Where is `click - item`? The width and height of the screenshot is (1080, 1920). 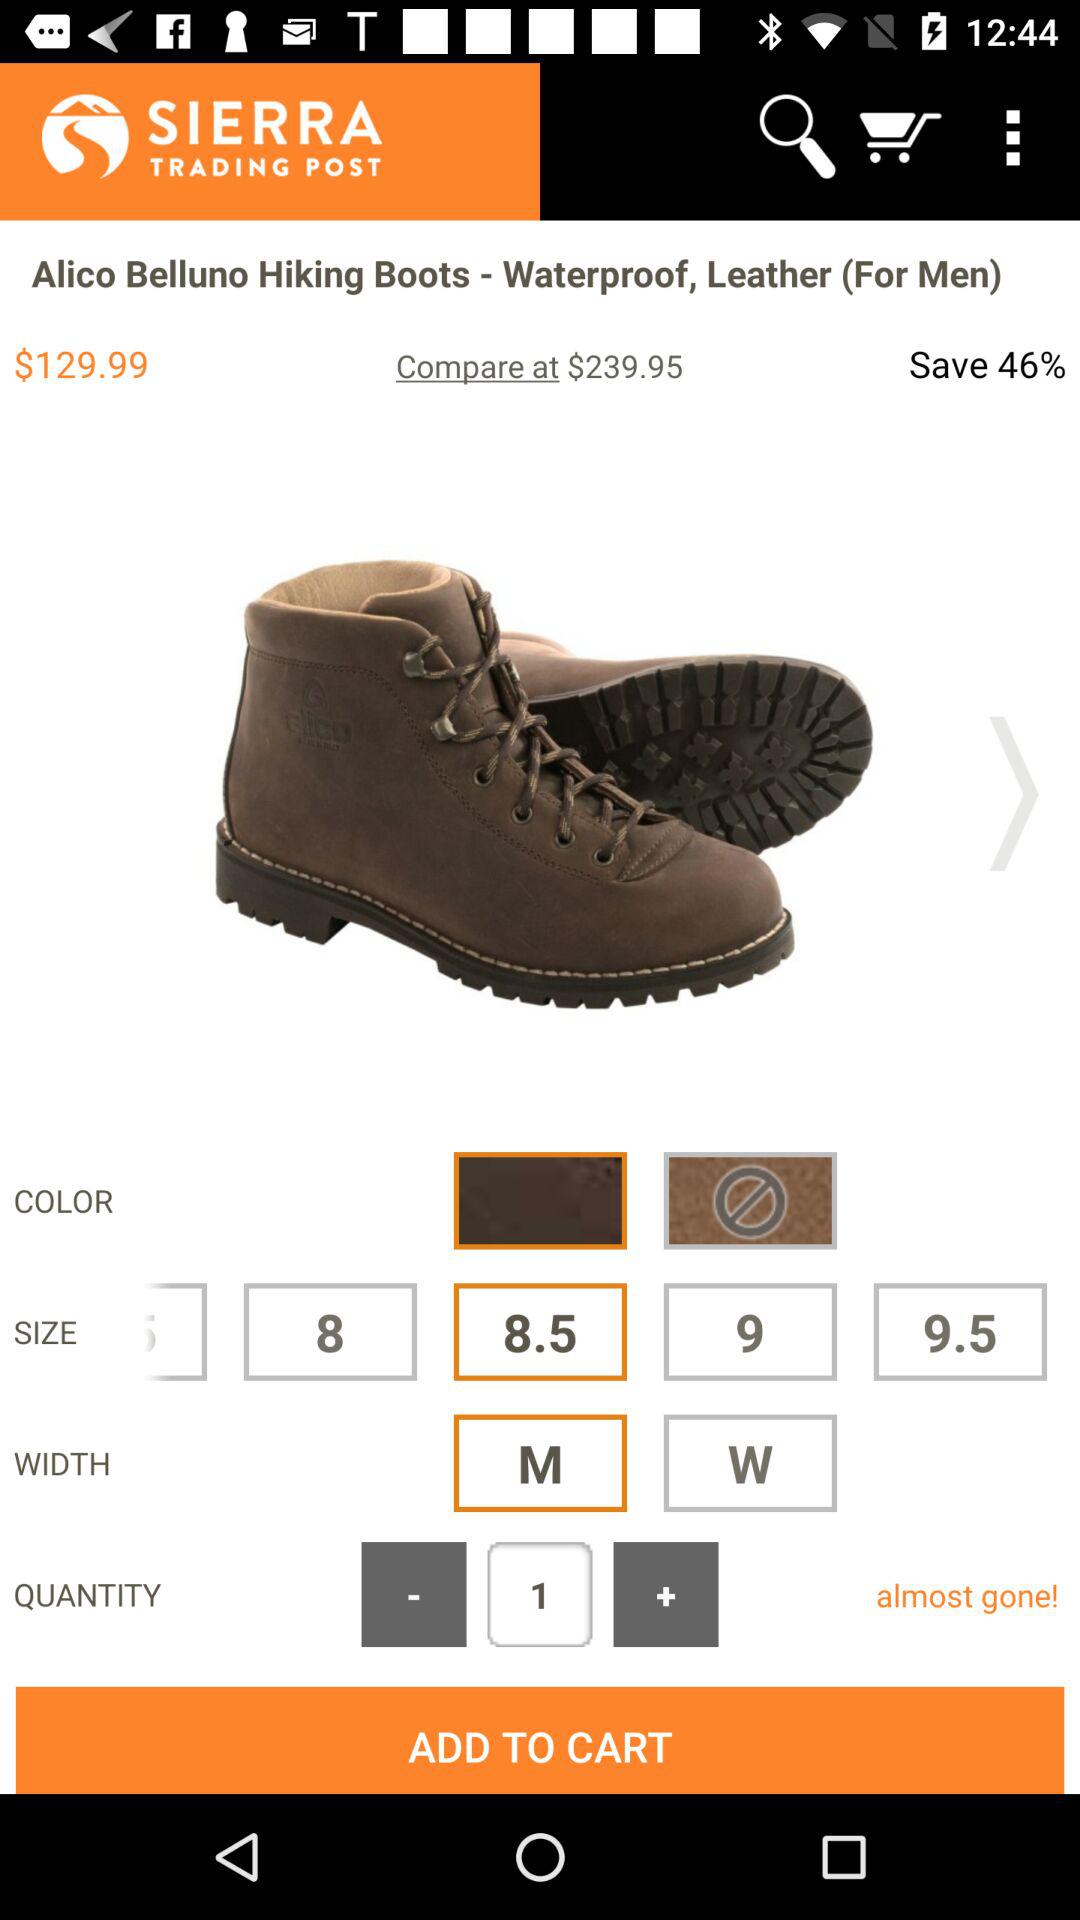
click - item is located at coordinates (414, 1594).